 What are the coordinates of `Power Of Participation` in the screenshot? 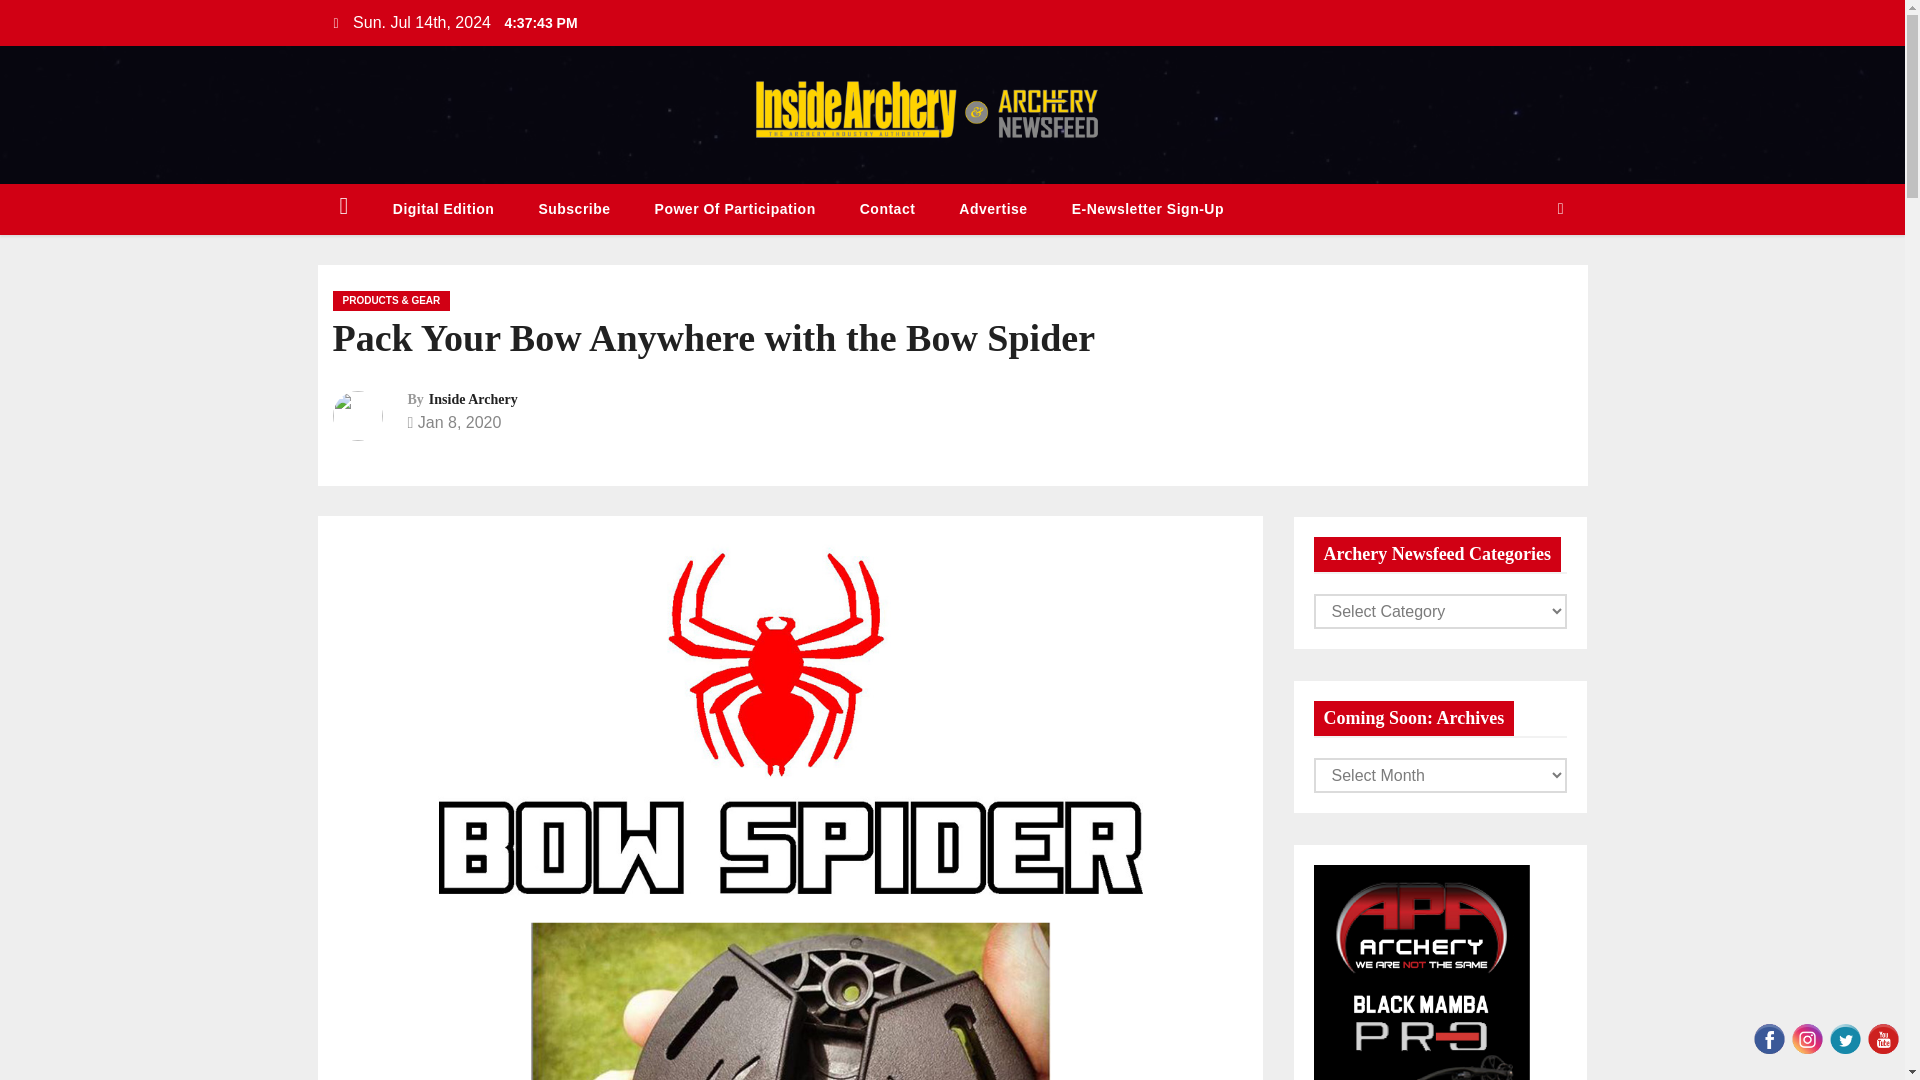 It's located at (735, 209).